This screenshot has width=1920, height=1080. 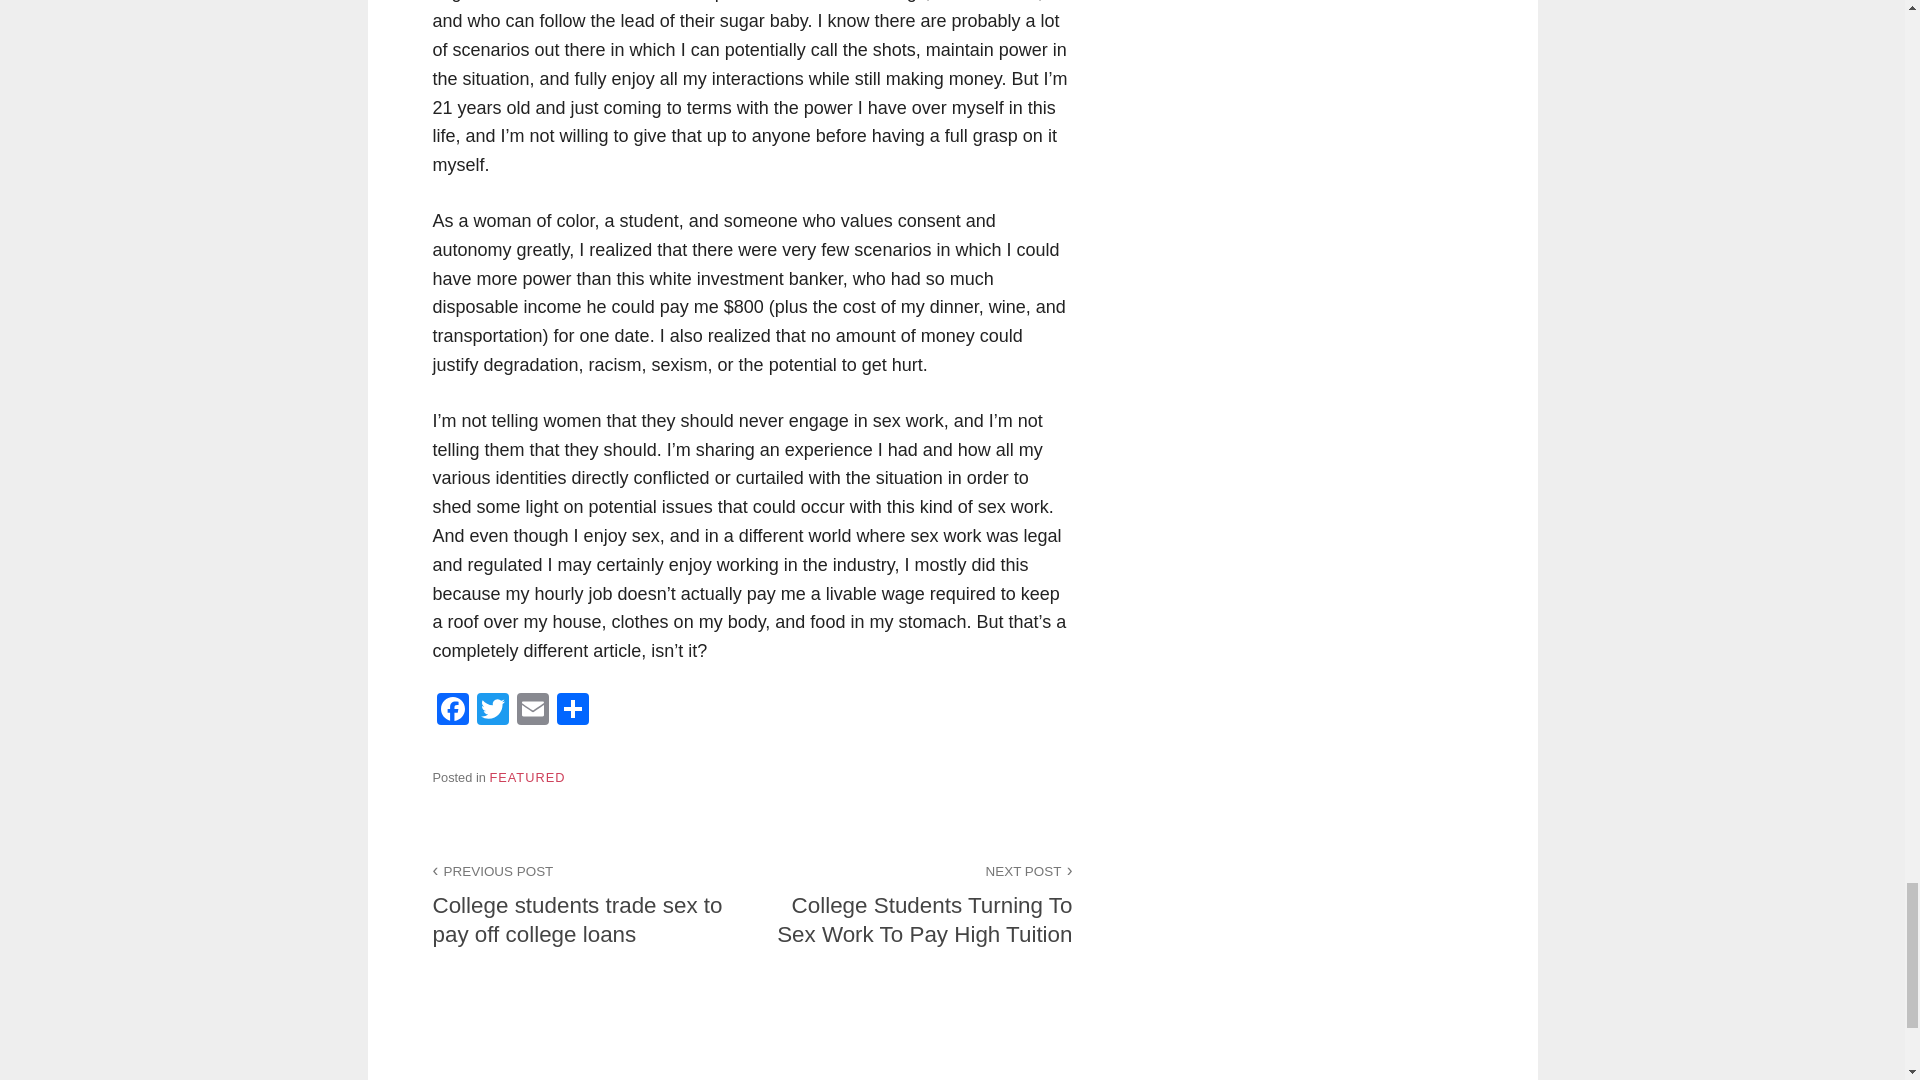 I want to click on FEATURED, so click(x=526, y=778).